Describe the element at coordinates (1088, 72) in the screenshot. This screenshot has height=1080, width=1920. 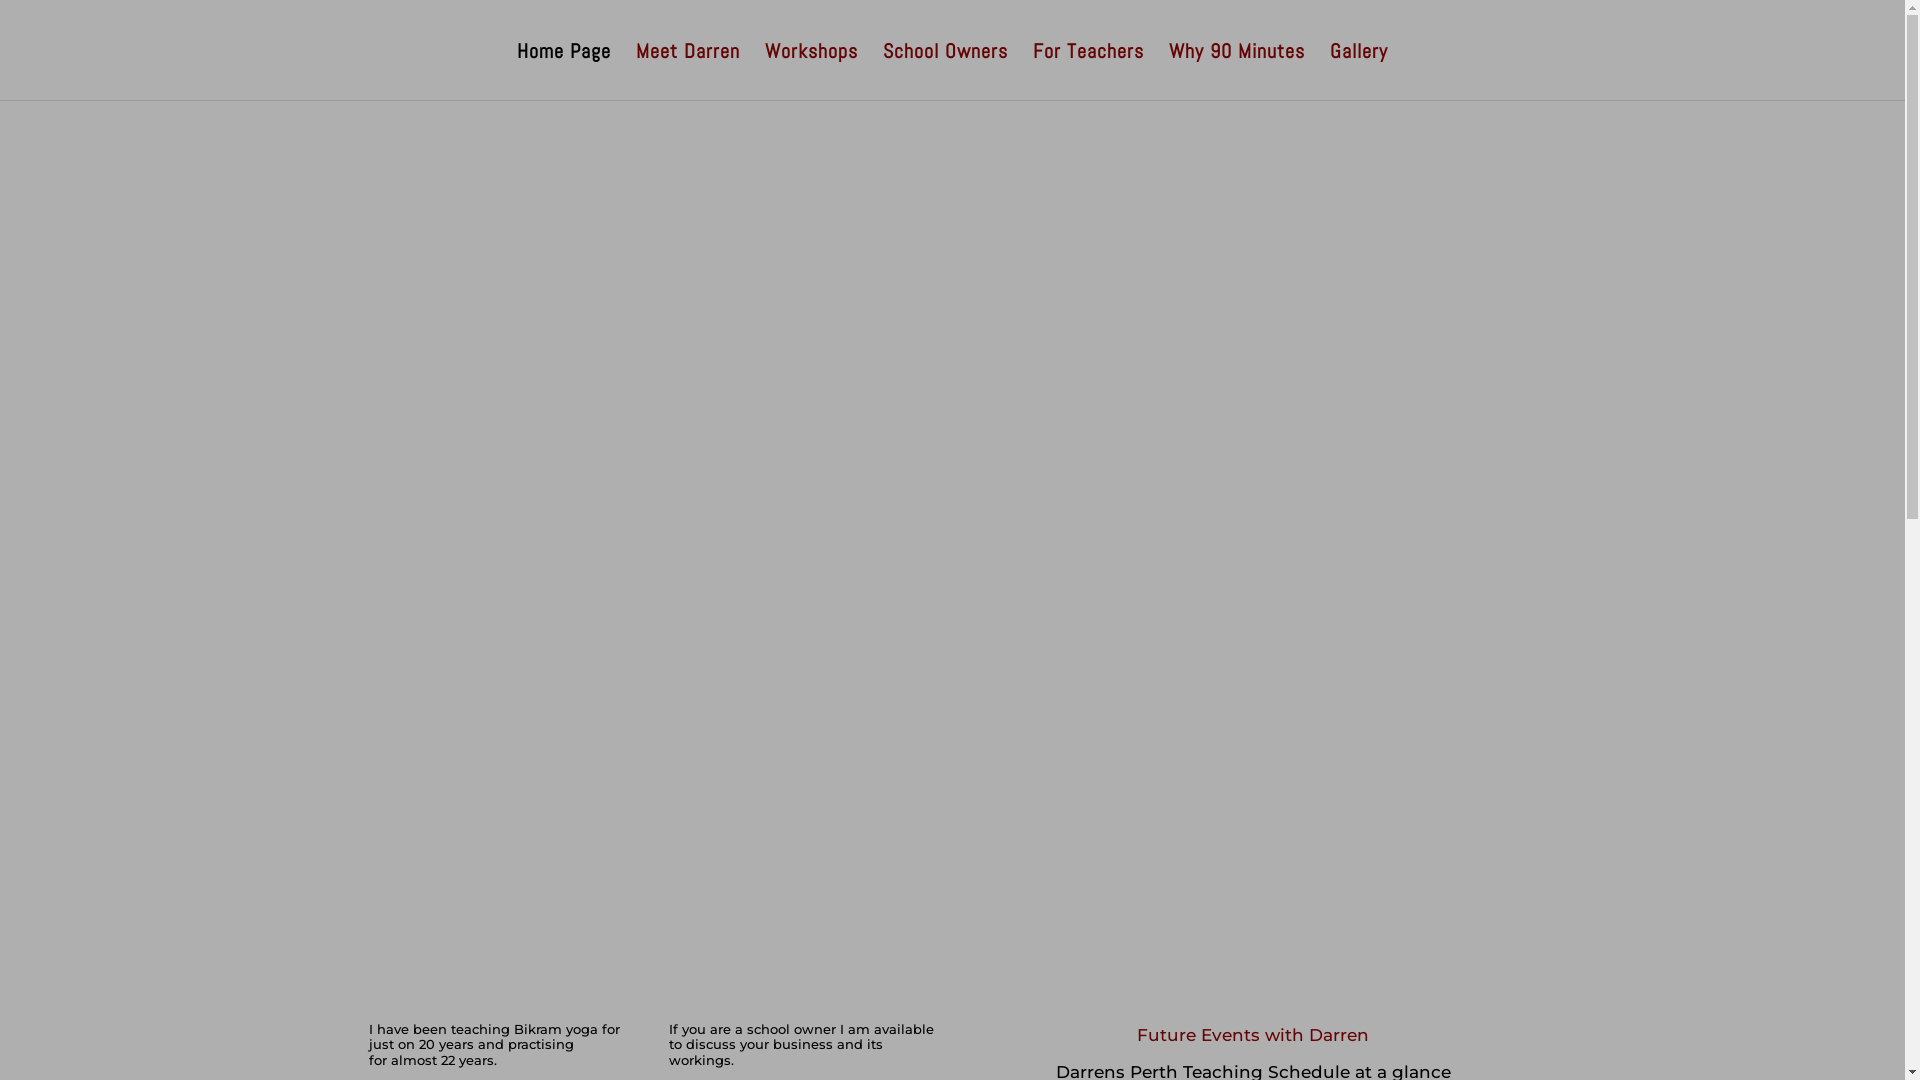
I see `For Teachers` at that location.